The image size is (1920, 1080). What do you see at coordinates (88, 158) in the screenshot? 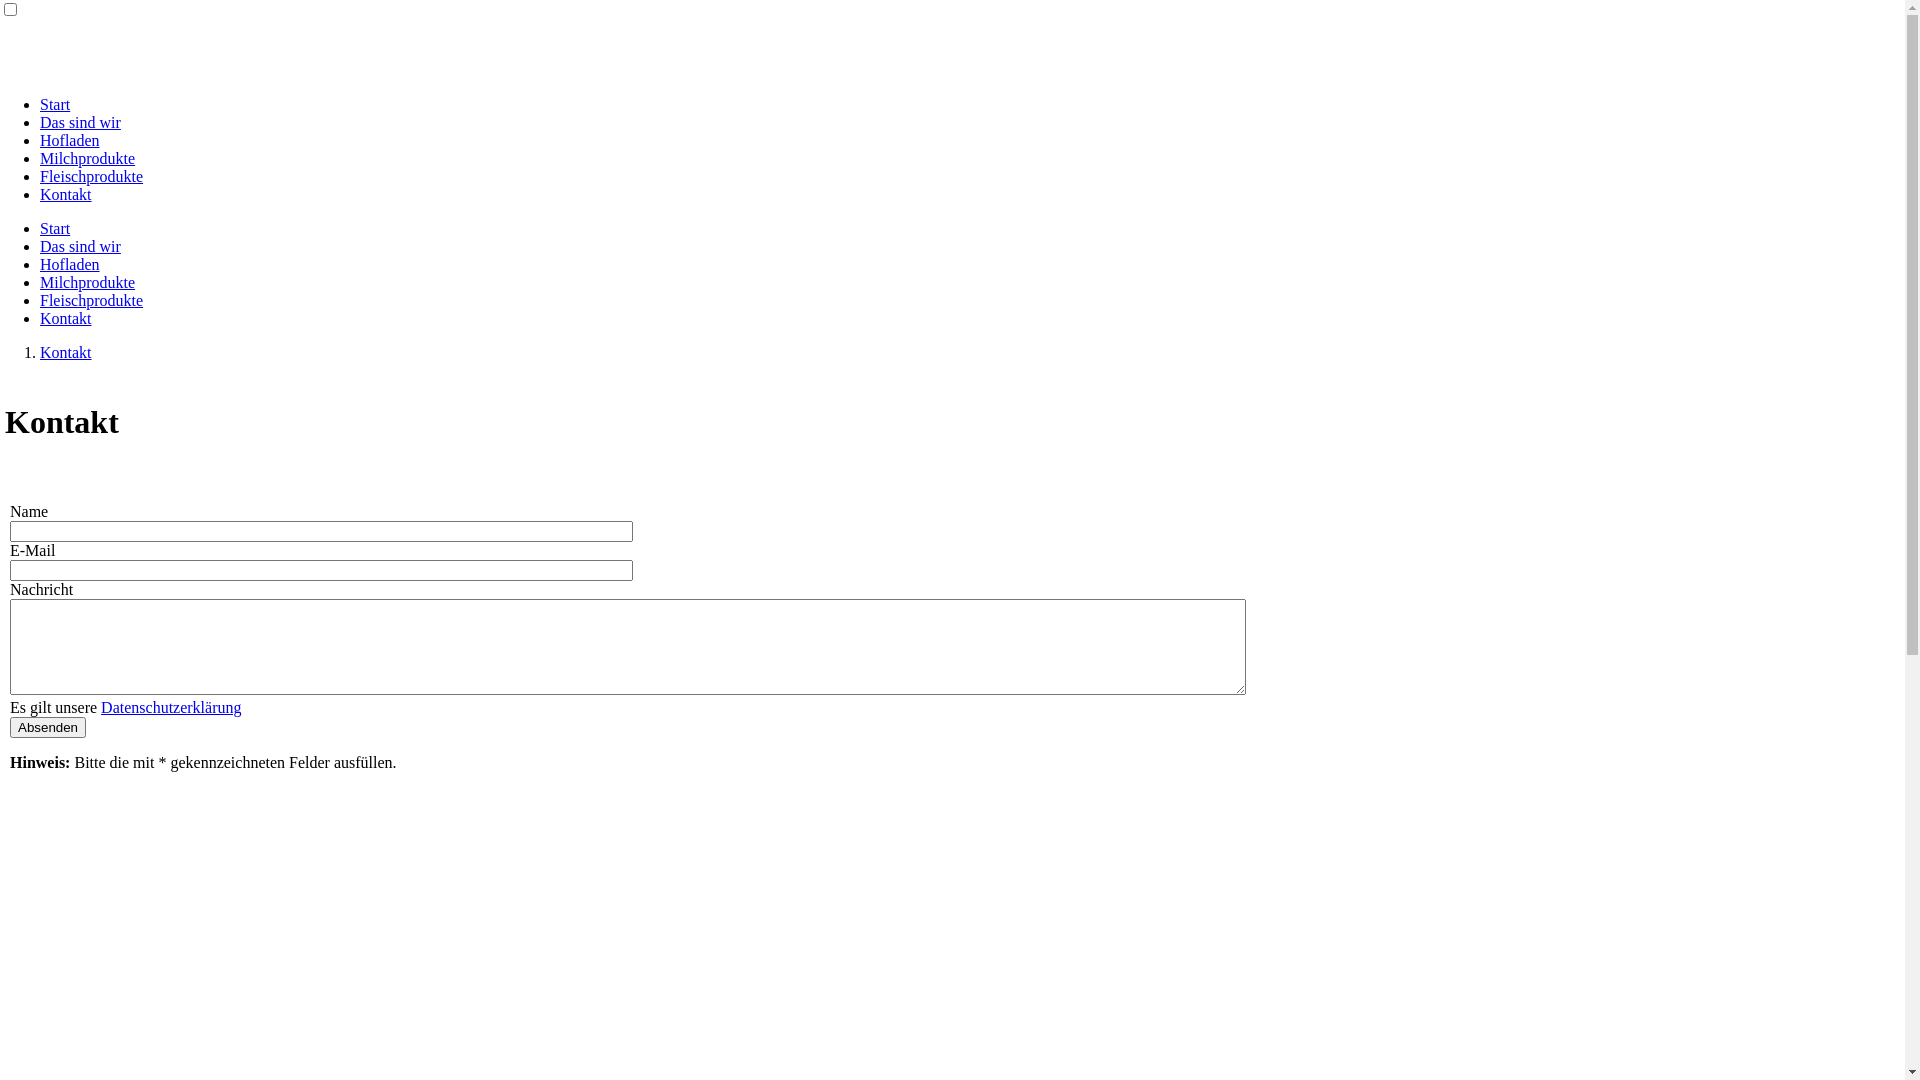
I see `Milchprodukte` at bounding box center [88, 158].